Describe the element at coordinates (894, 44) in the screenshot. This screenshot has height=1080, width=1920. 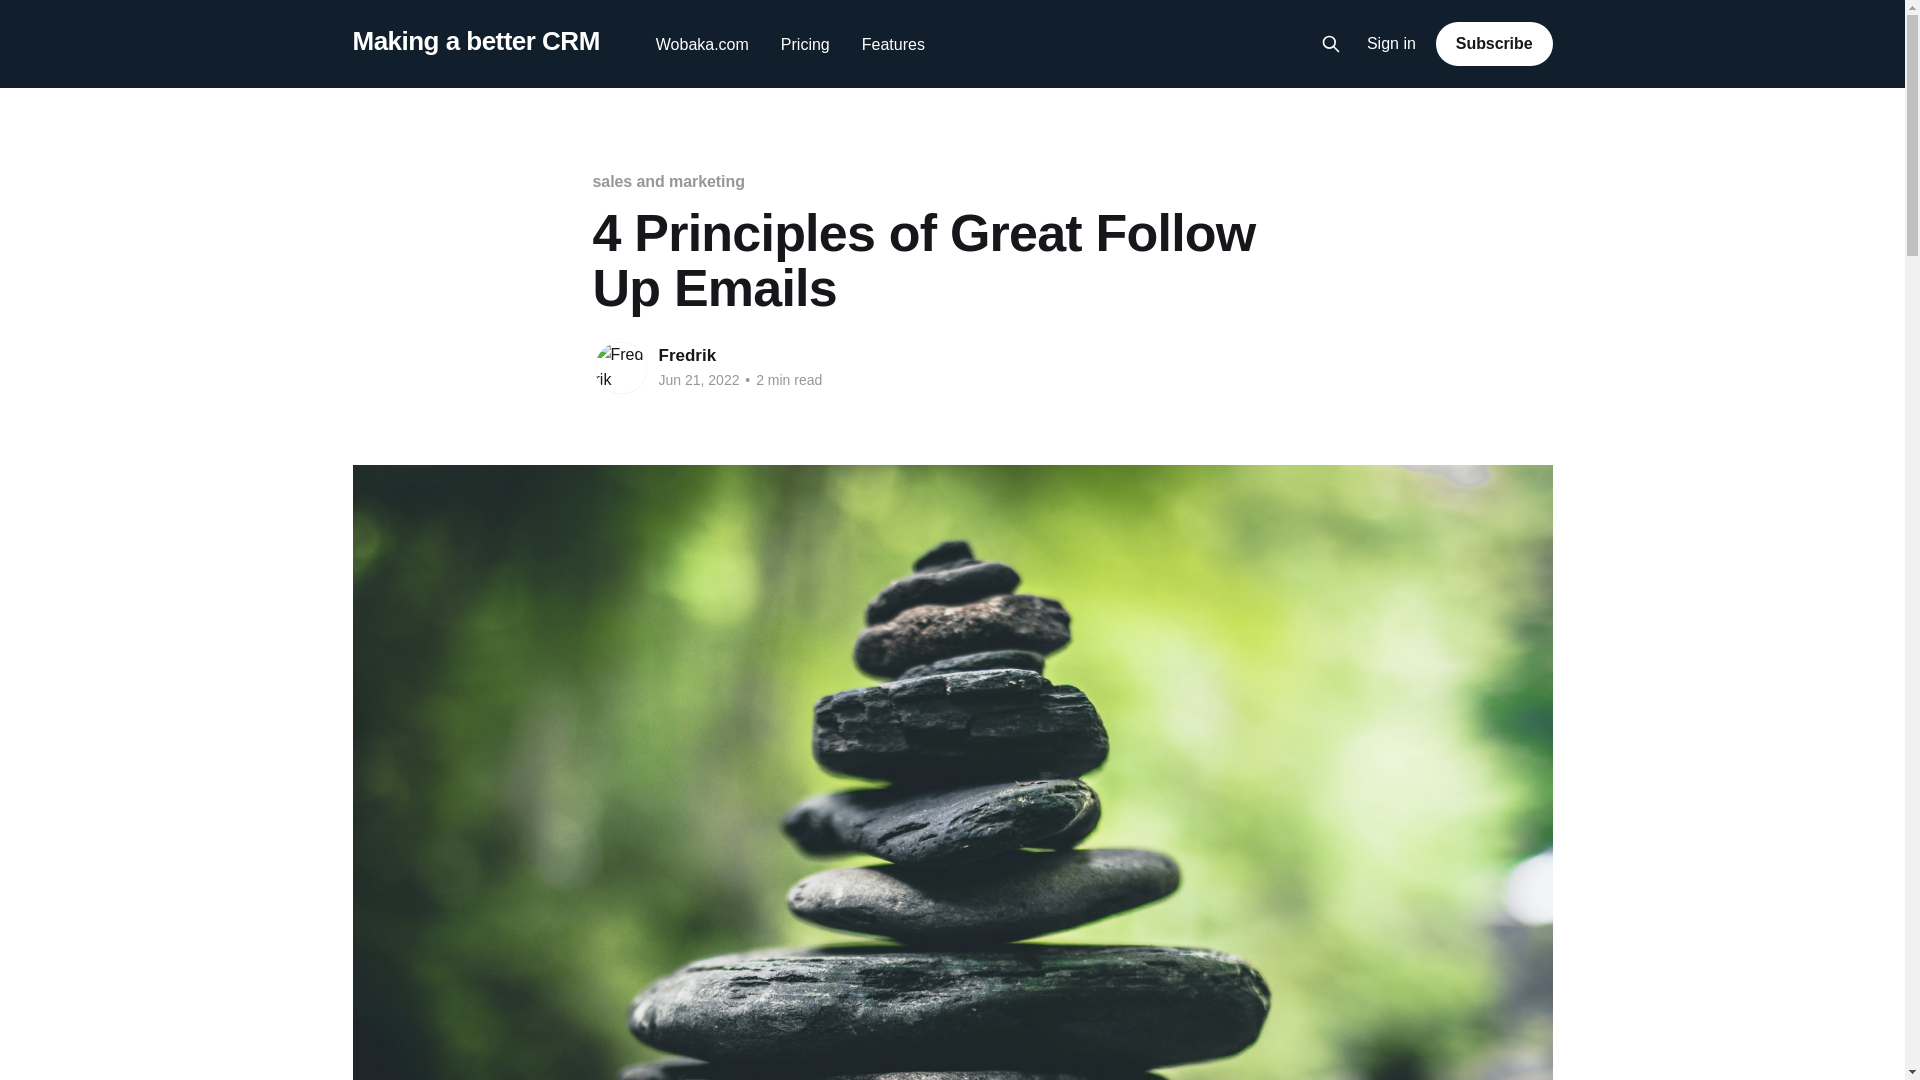
I see `Features` at that location.